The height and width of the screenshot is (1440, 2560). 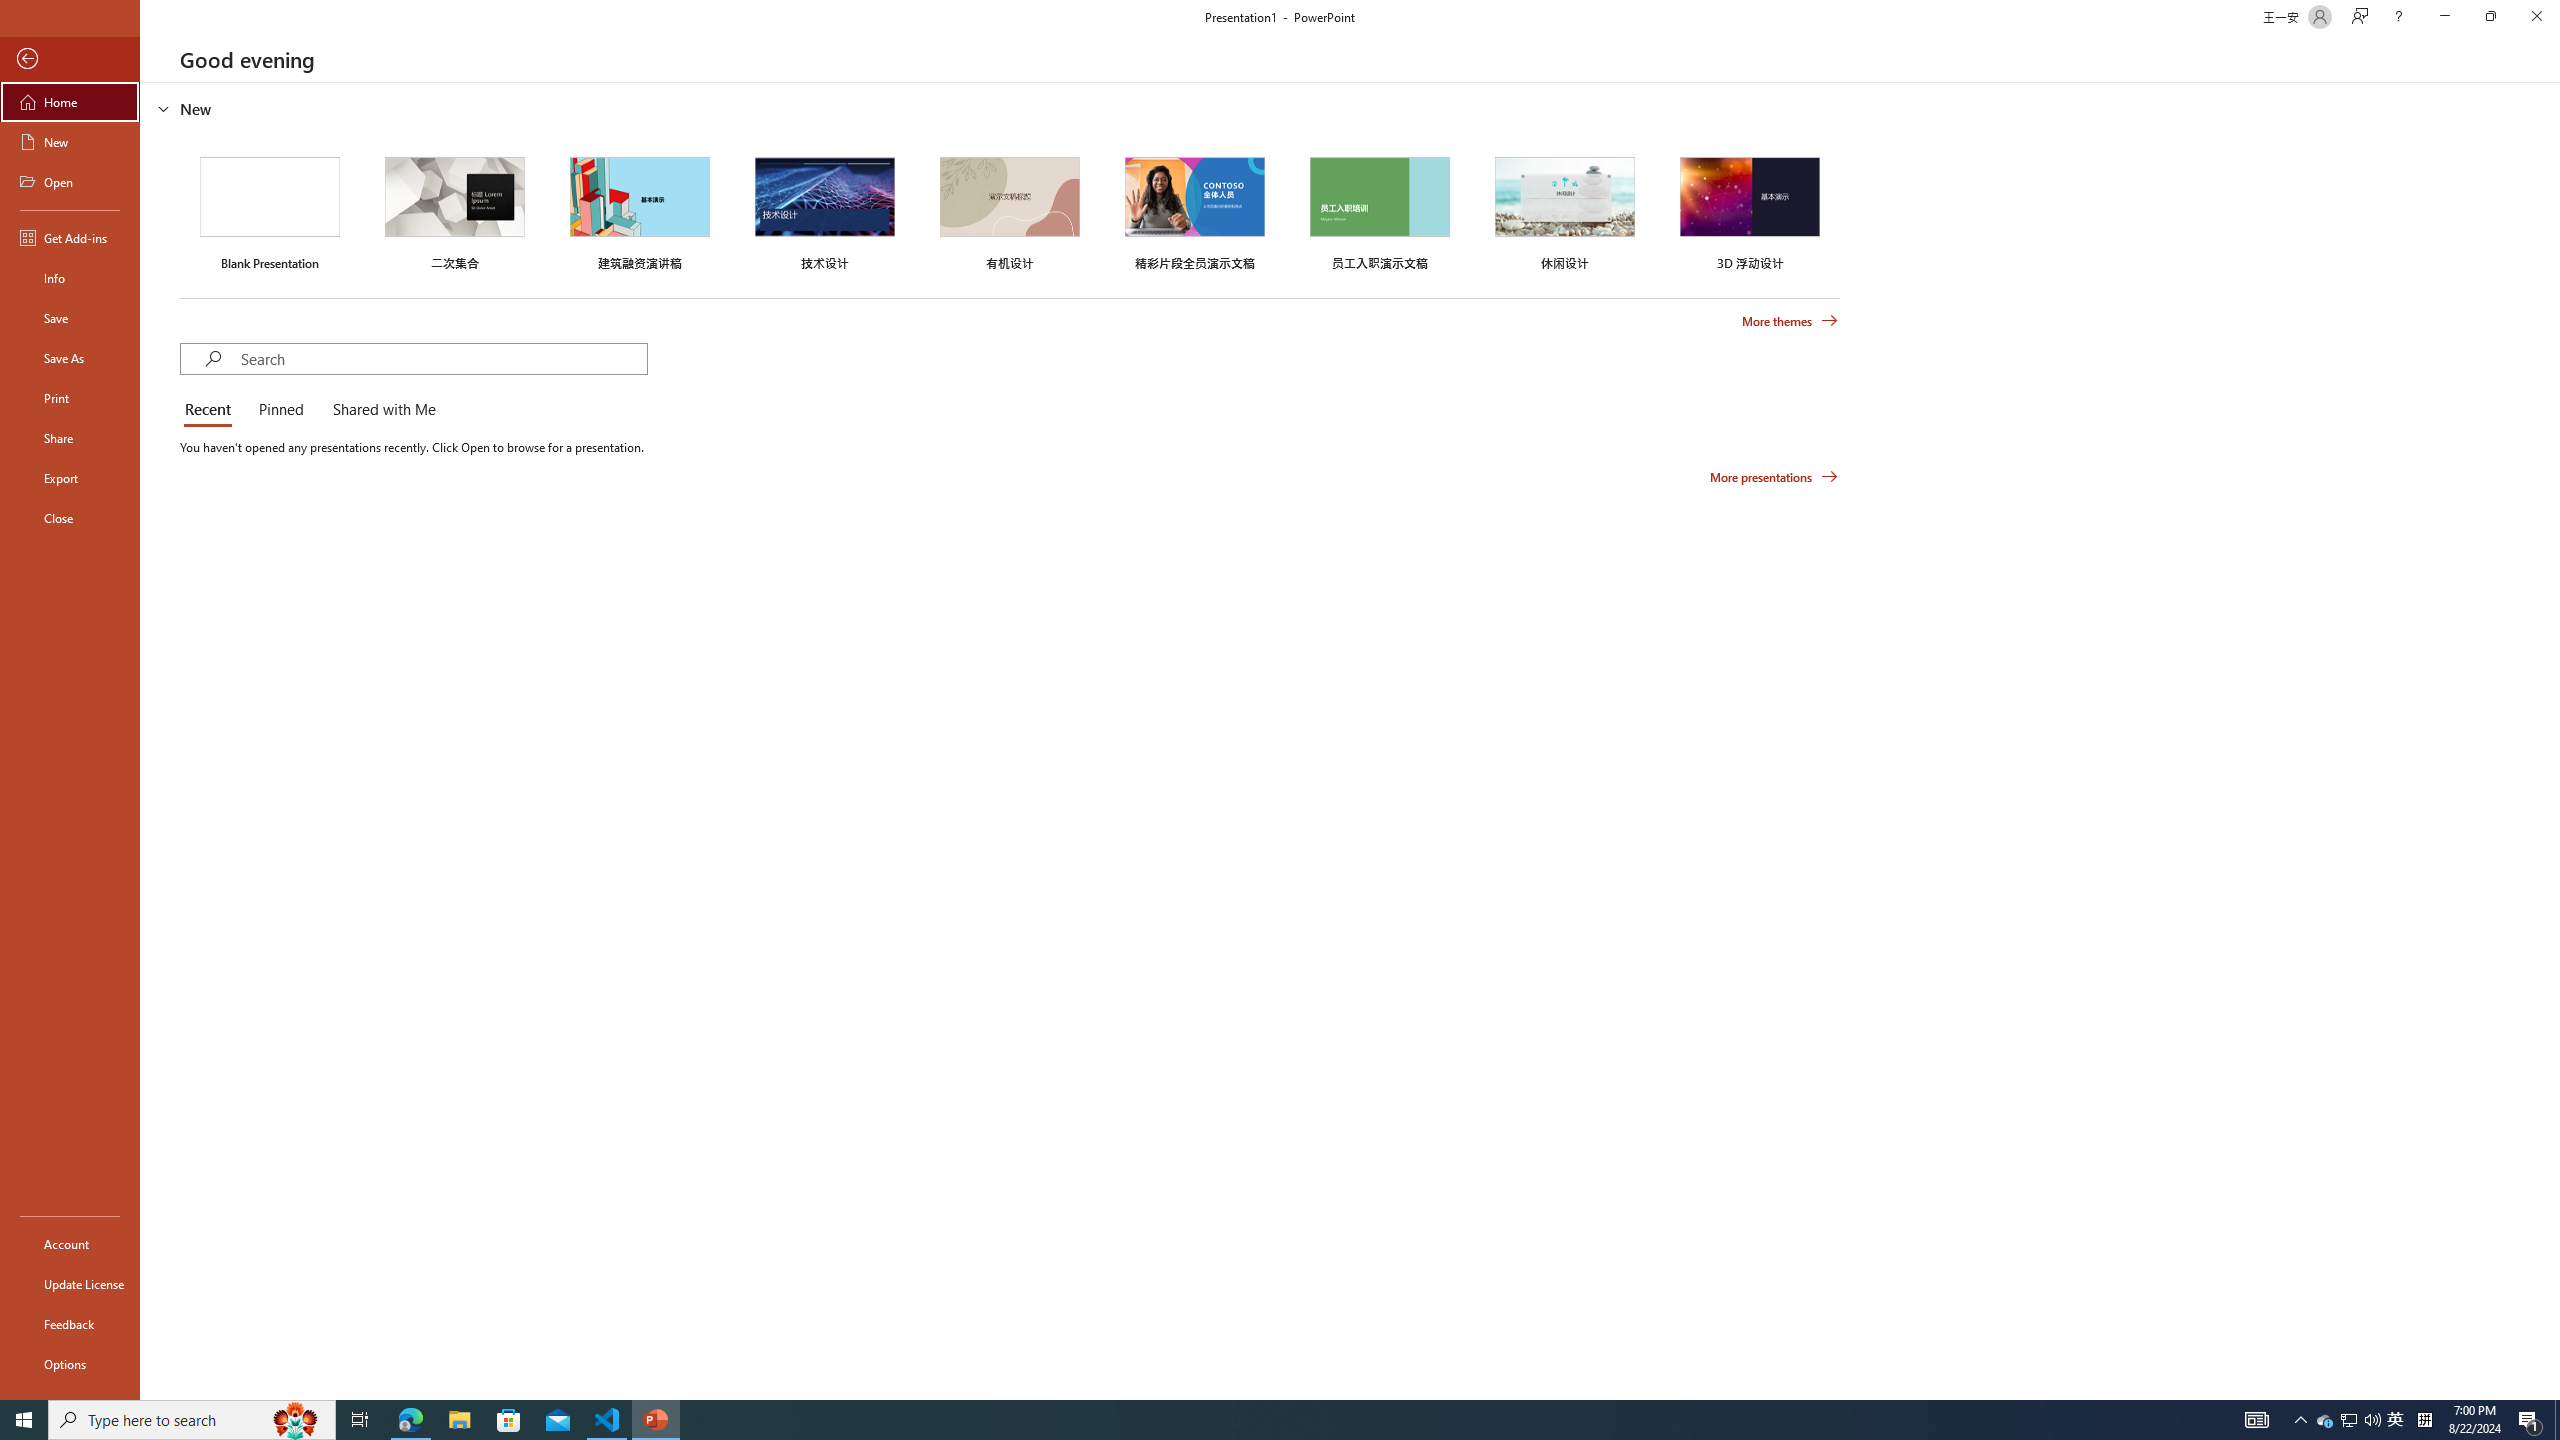 I want to click on Back, so click(x=70, y=60).